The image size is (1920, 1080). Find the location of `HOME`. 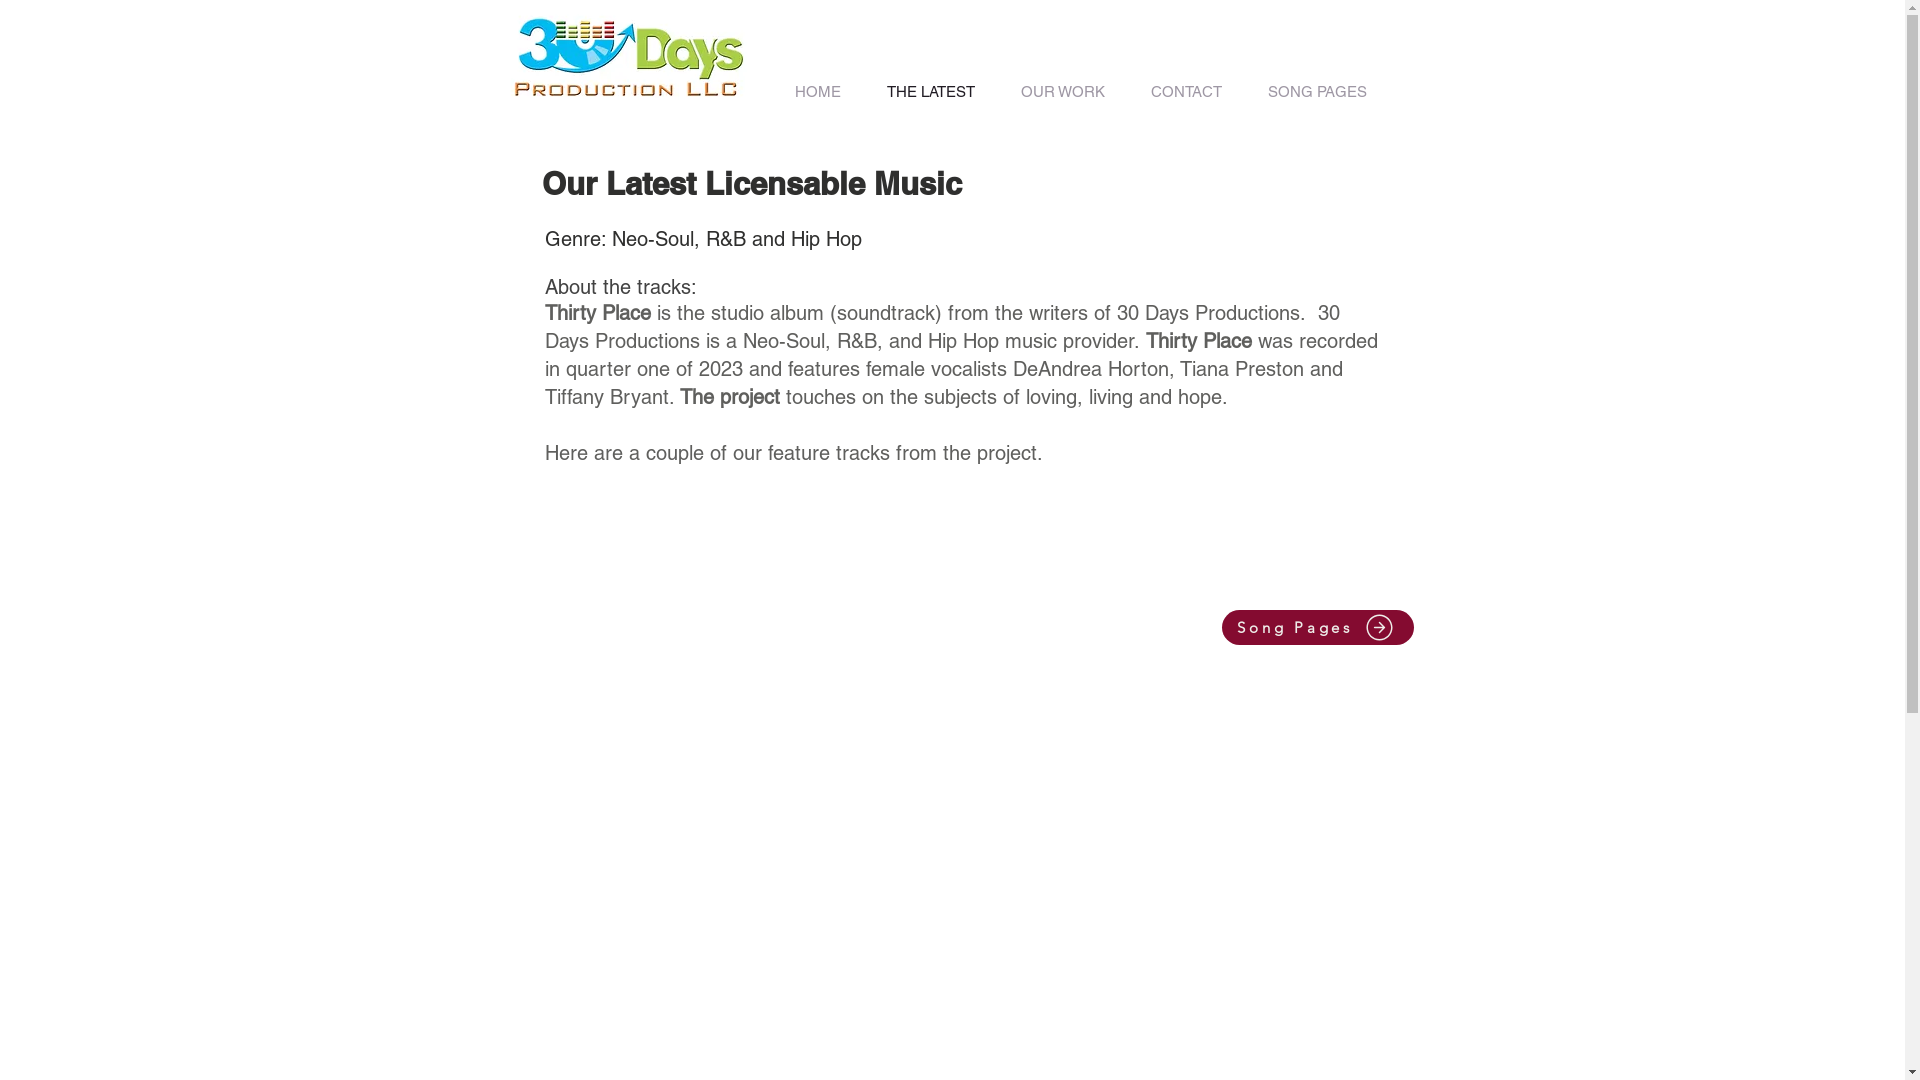

HOME is located at coordinates (818, 92).